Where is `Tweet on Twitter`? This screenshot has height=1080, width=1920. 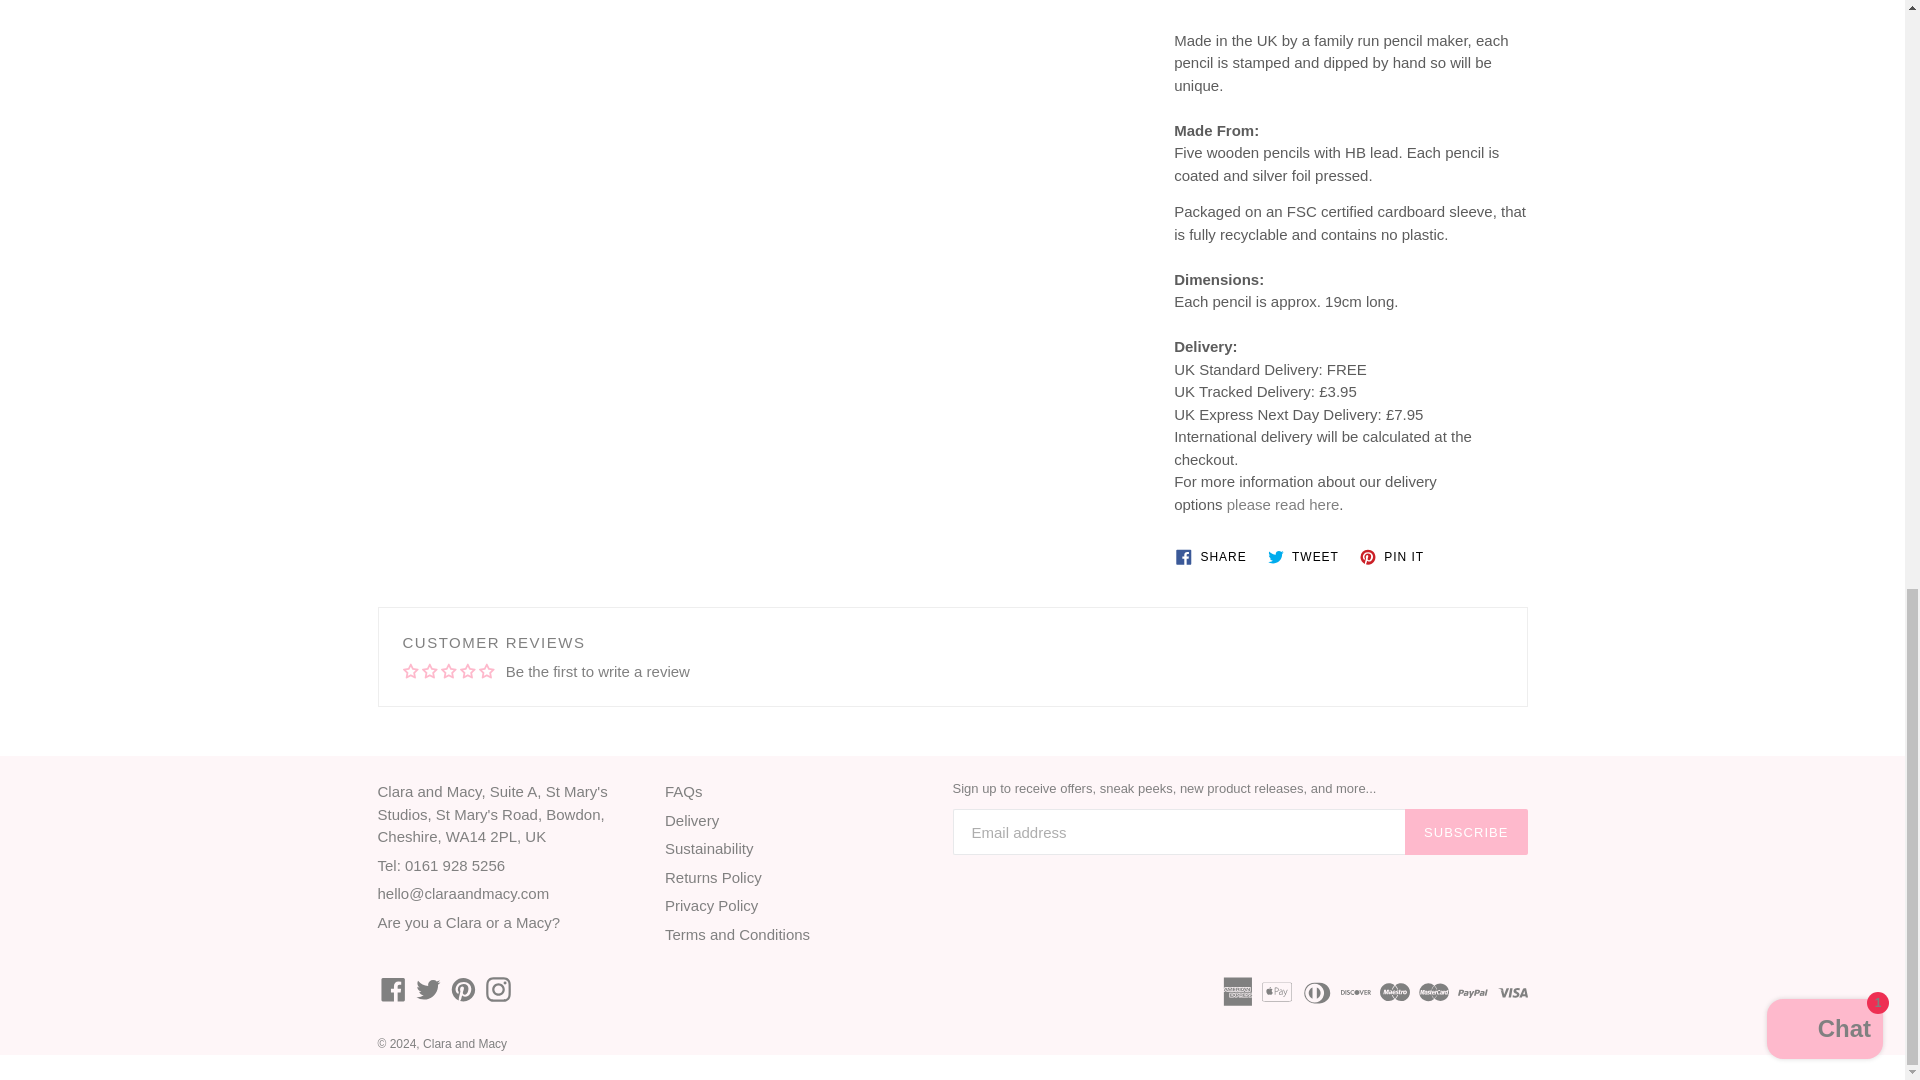 Tweet on Twitter is located at coordinates (1307, 557).